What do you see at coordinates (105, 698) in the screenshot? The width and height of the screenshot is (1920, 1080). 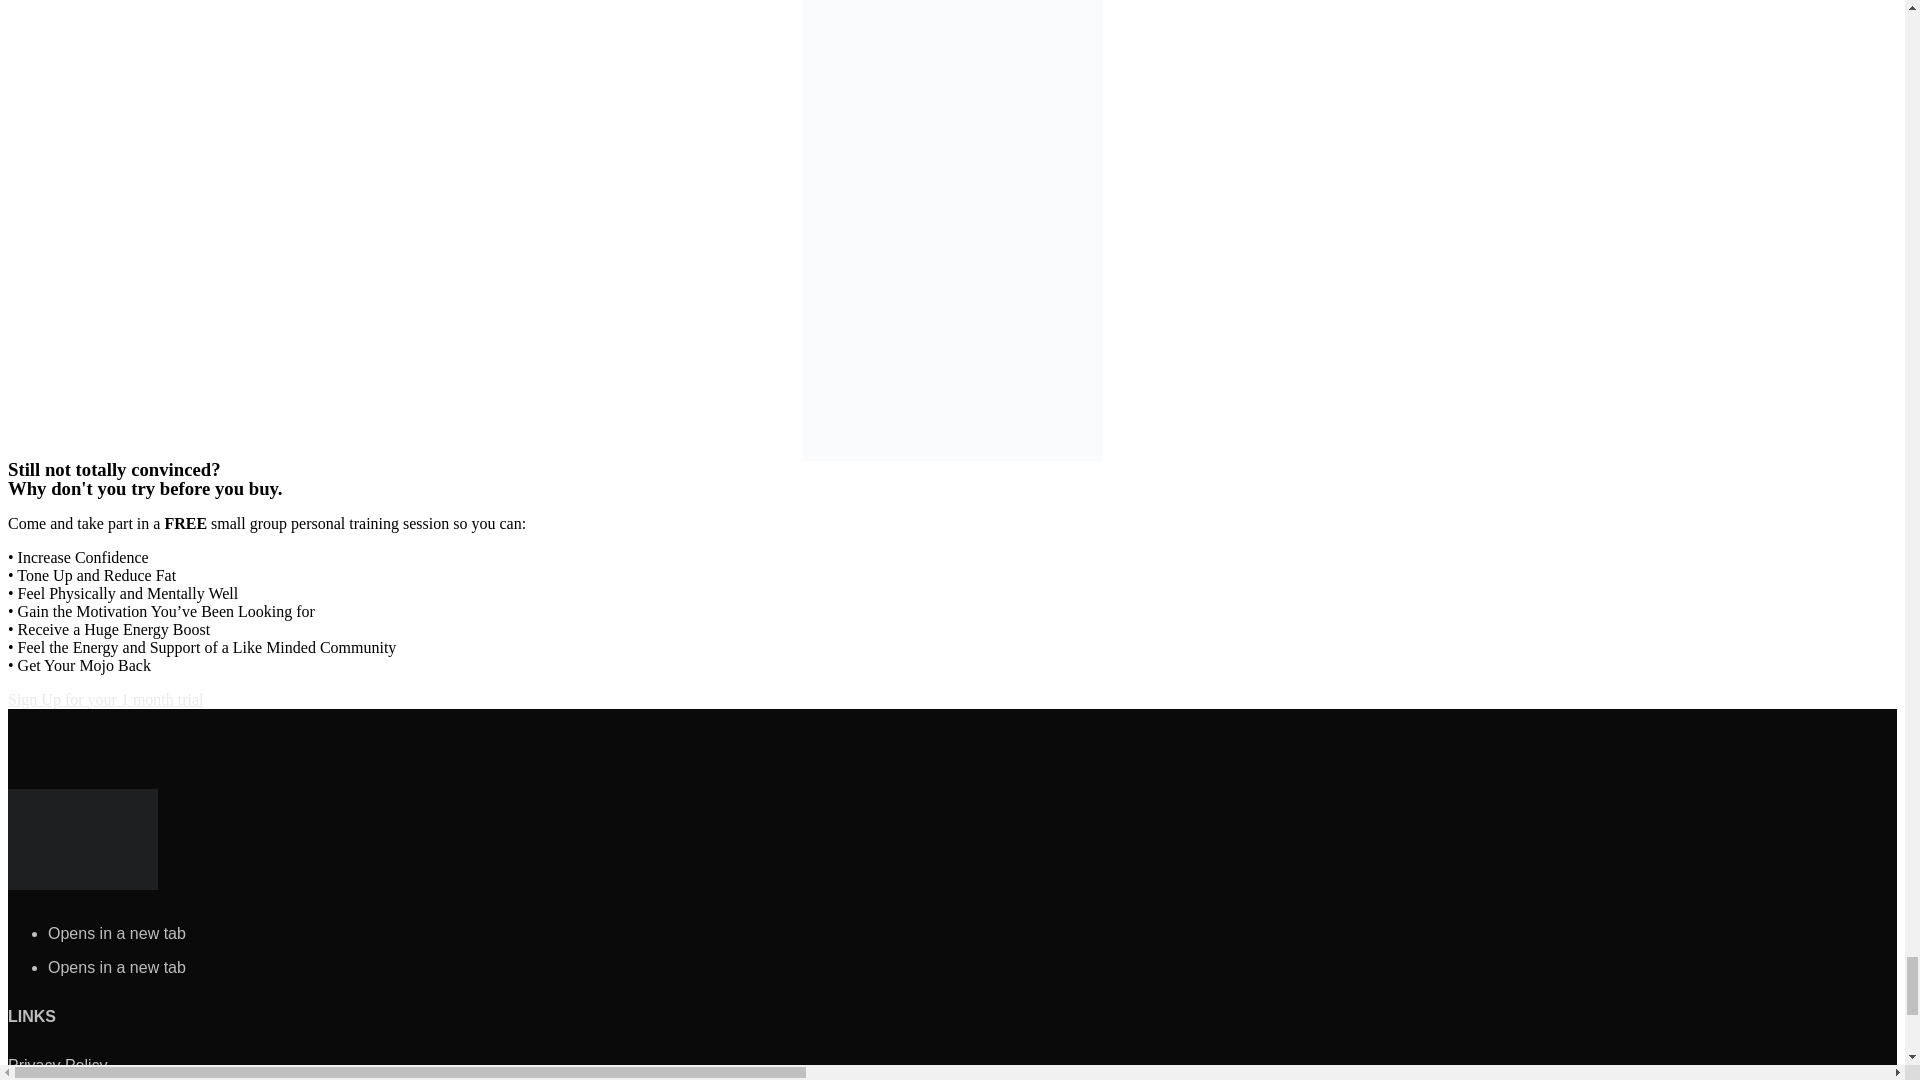 I see `Sign Up for your 1 month trial` at bounding box center [105, 698].